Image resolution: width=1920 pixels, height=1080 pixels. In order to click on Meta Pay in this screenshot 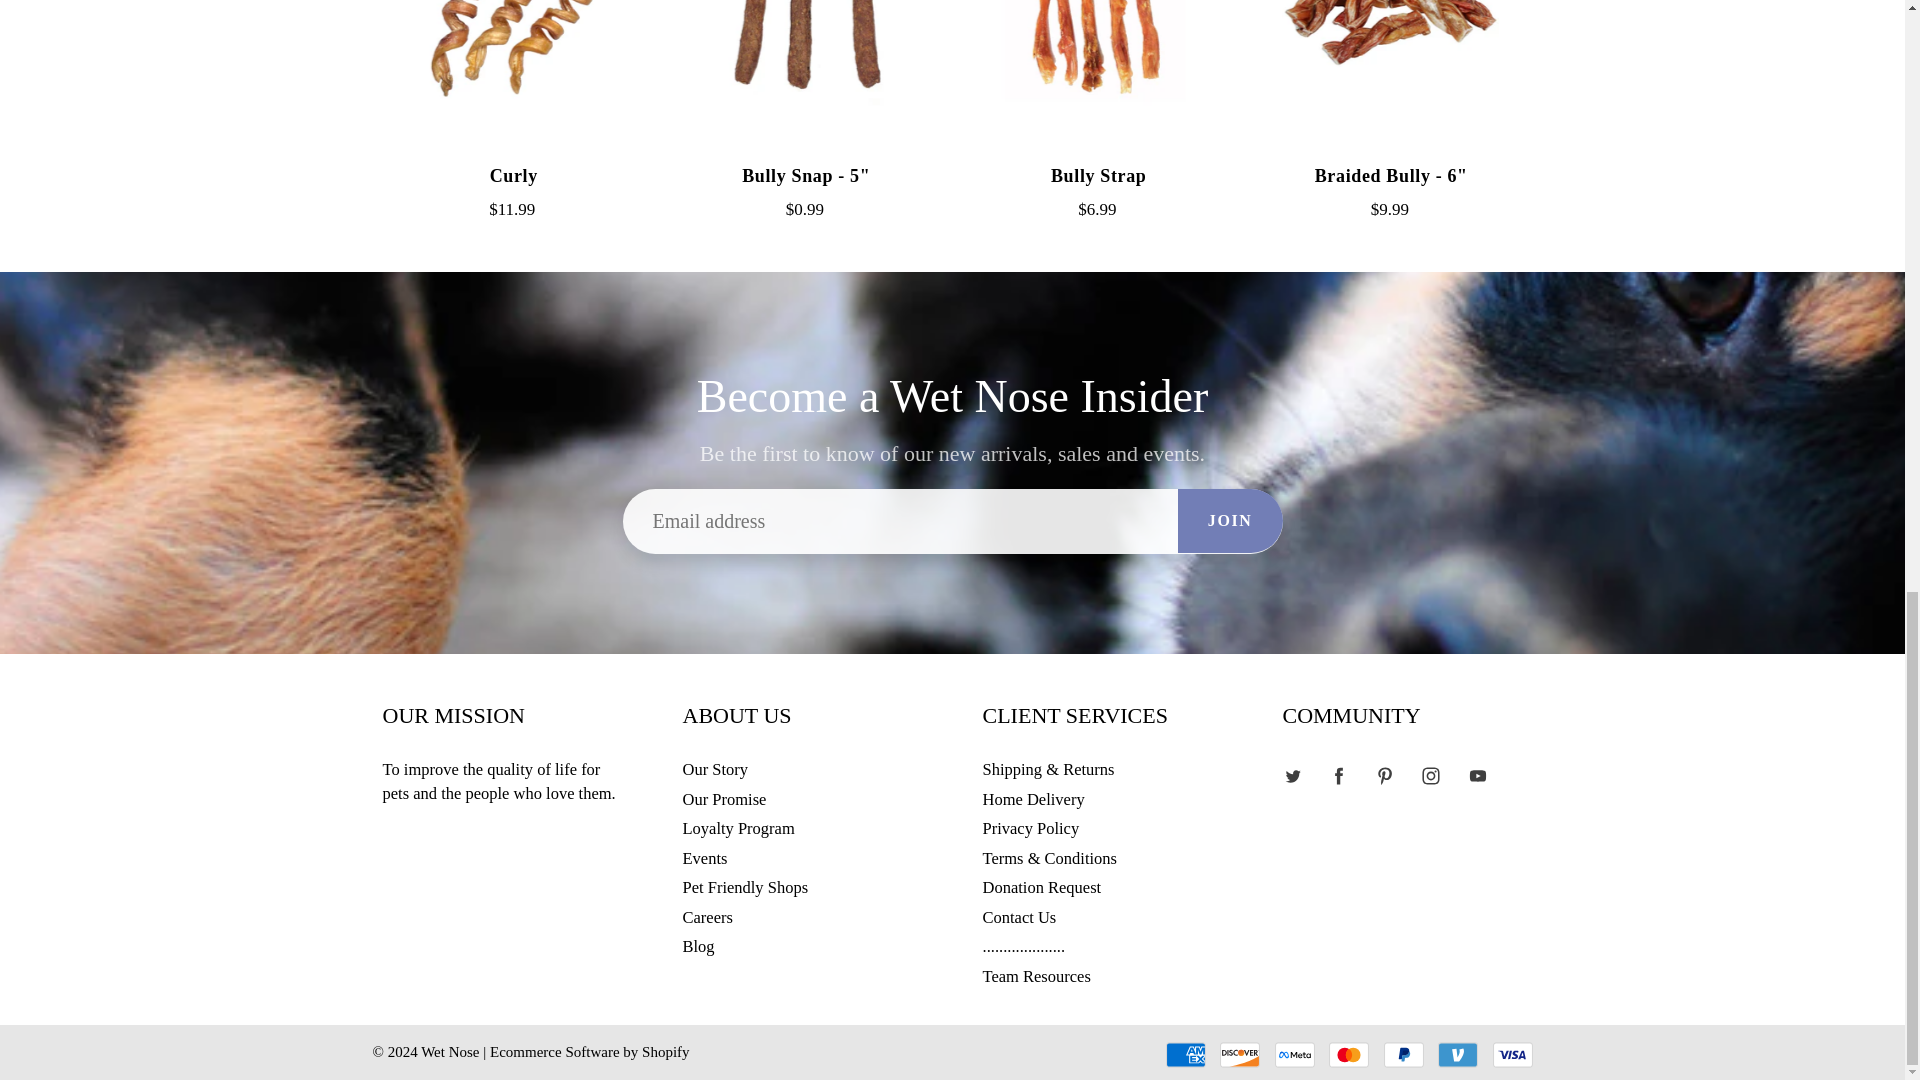, I will do `click(1294, 1055)`.